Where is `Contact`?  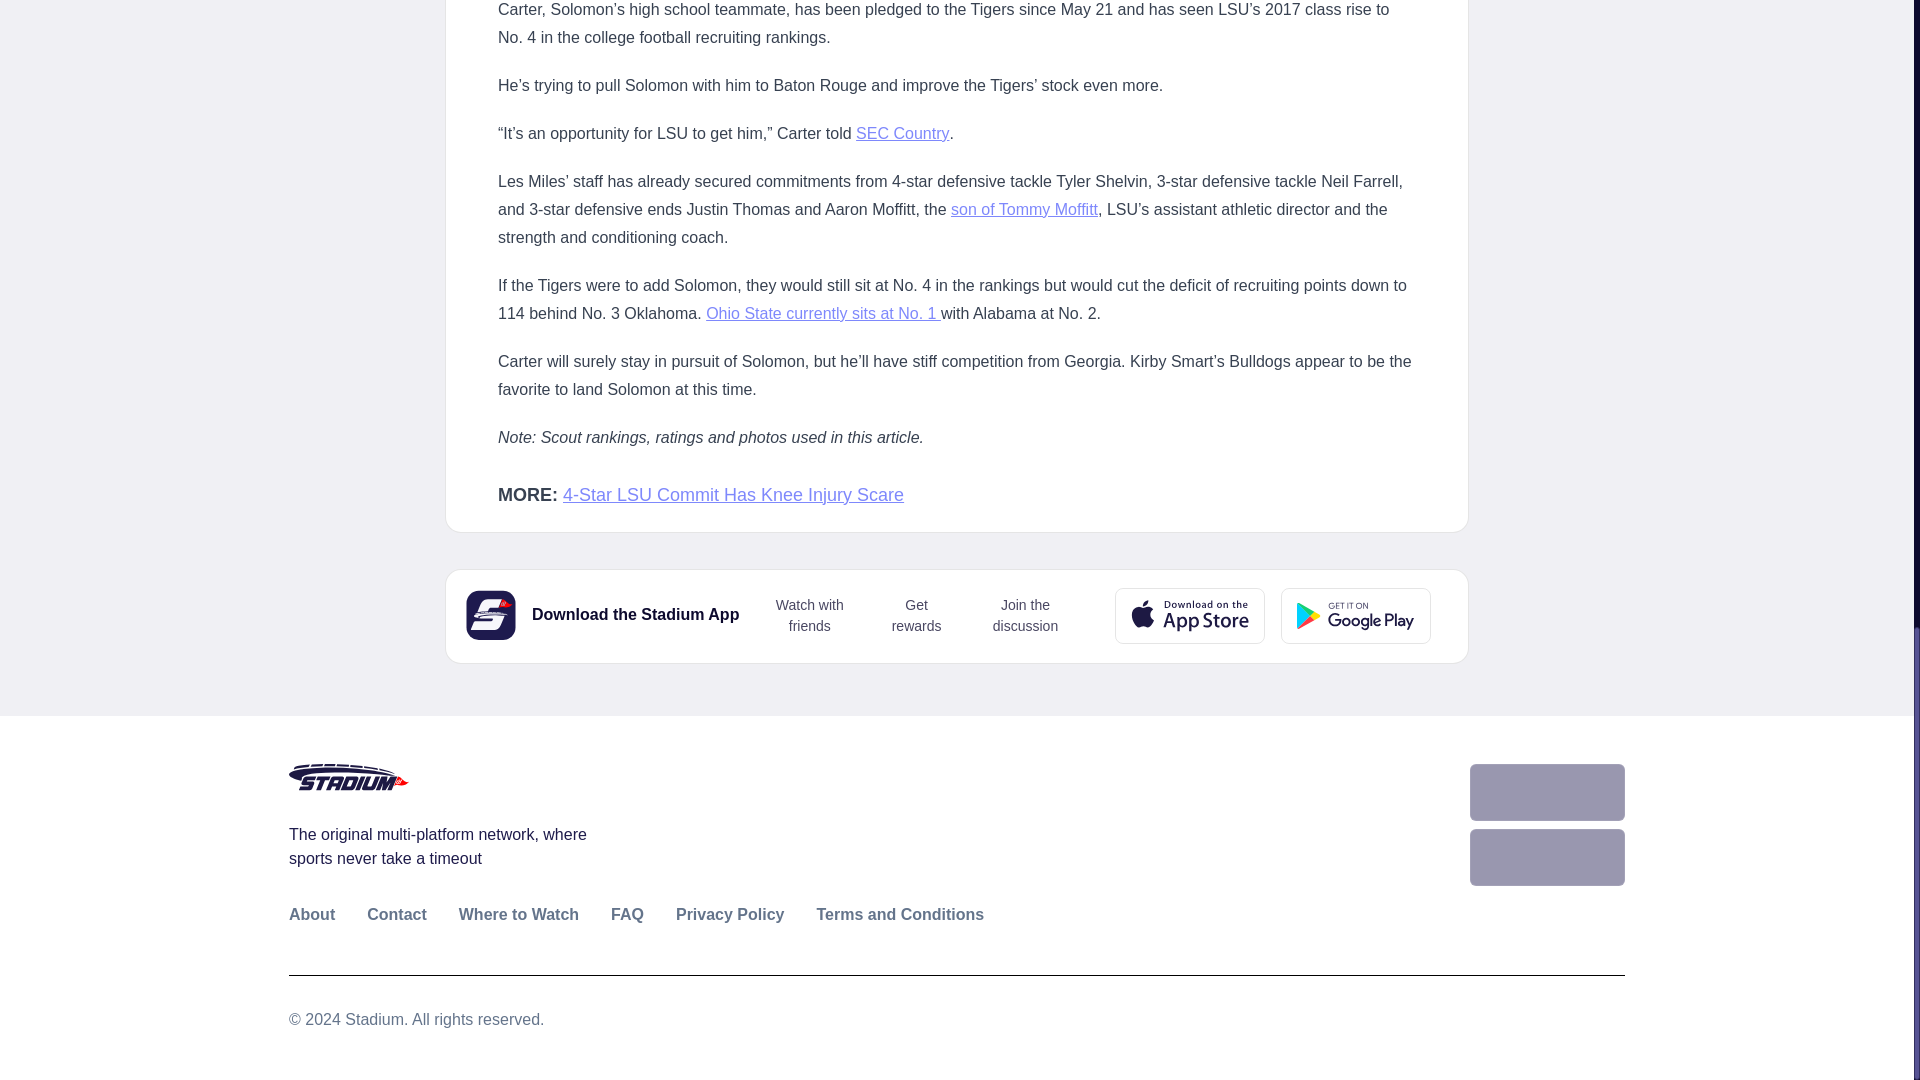
Contact is located at coordinates (396, 914).